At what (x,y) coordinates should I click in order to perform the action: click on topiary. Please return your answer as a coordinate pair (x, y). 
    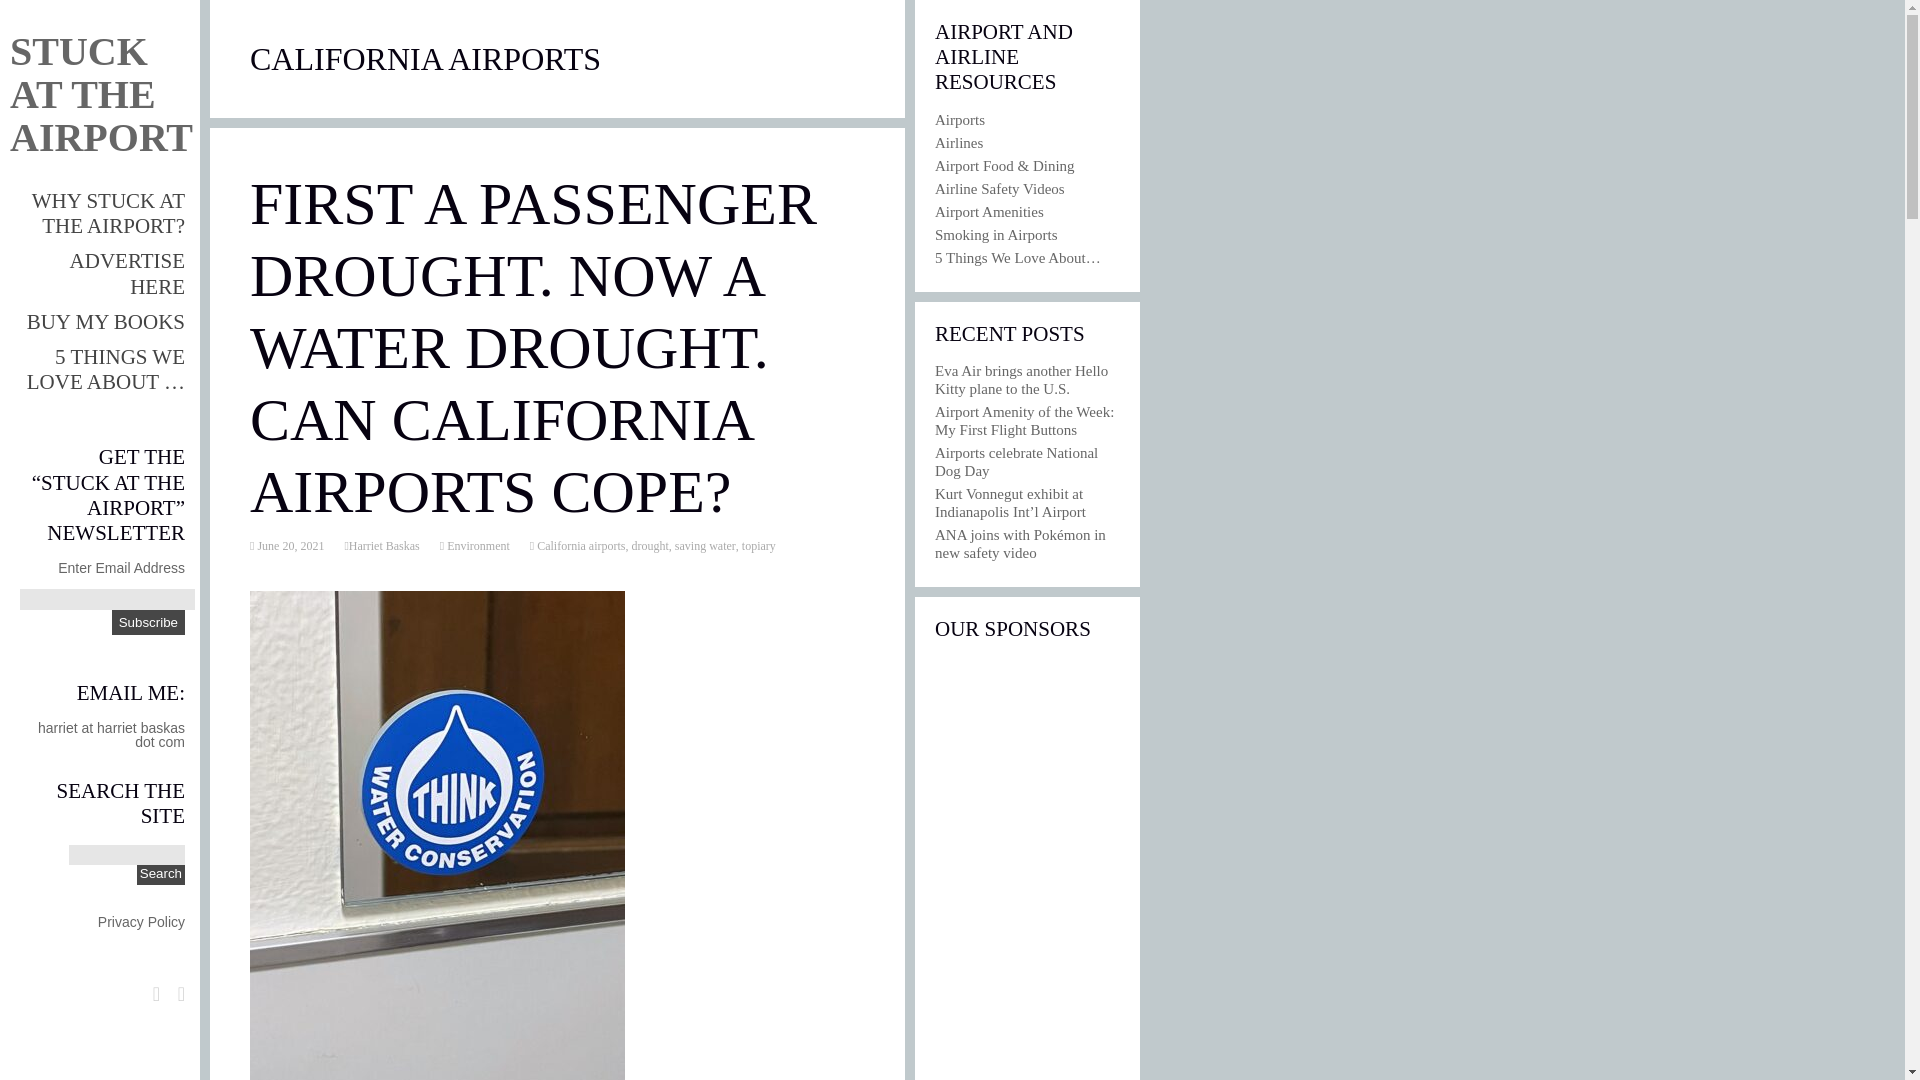
    Looking at the image, I should click on (758, 545).